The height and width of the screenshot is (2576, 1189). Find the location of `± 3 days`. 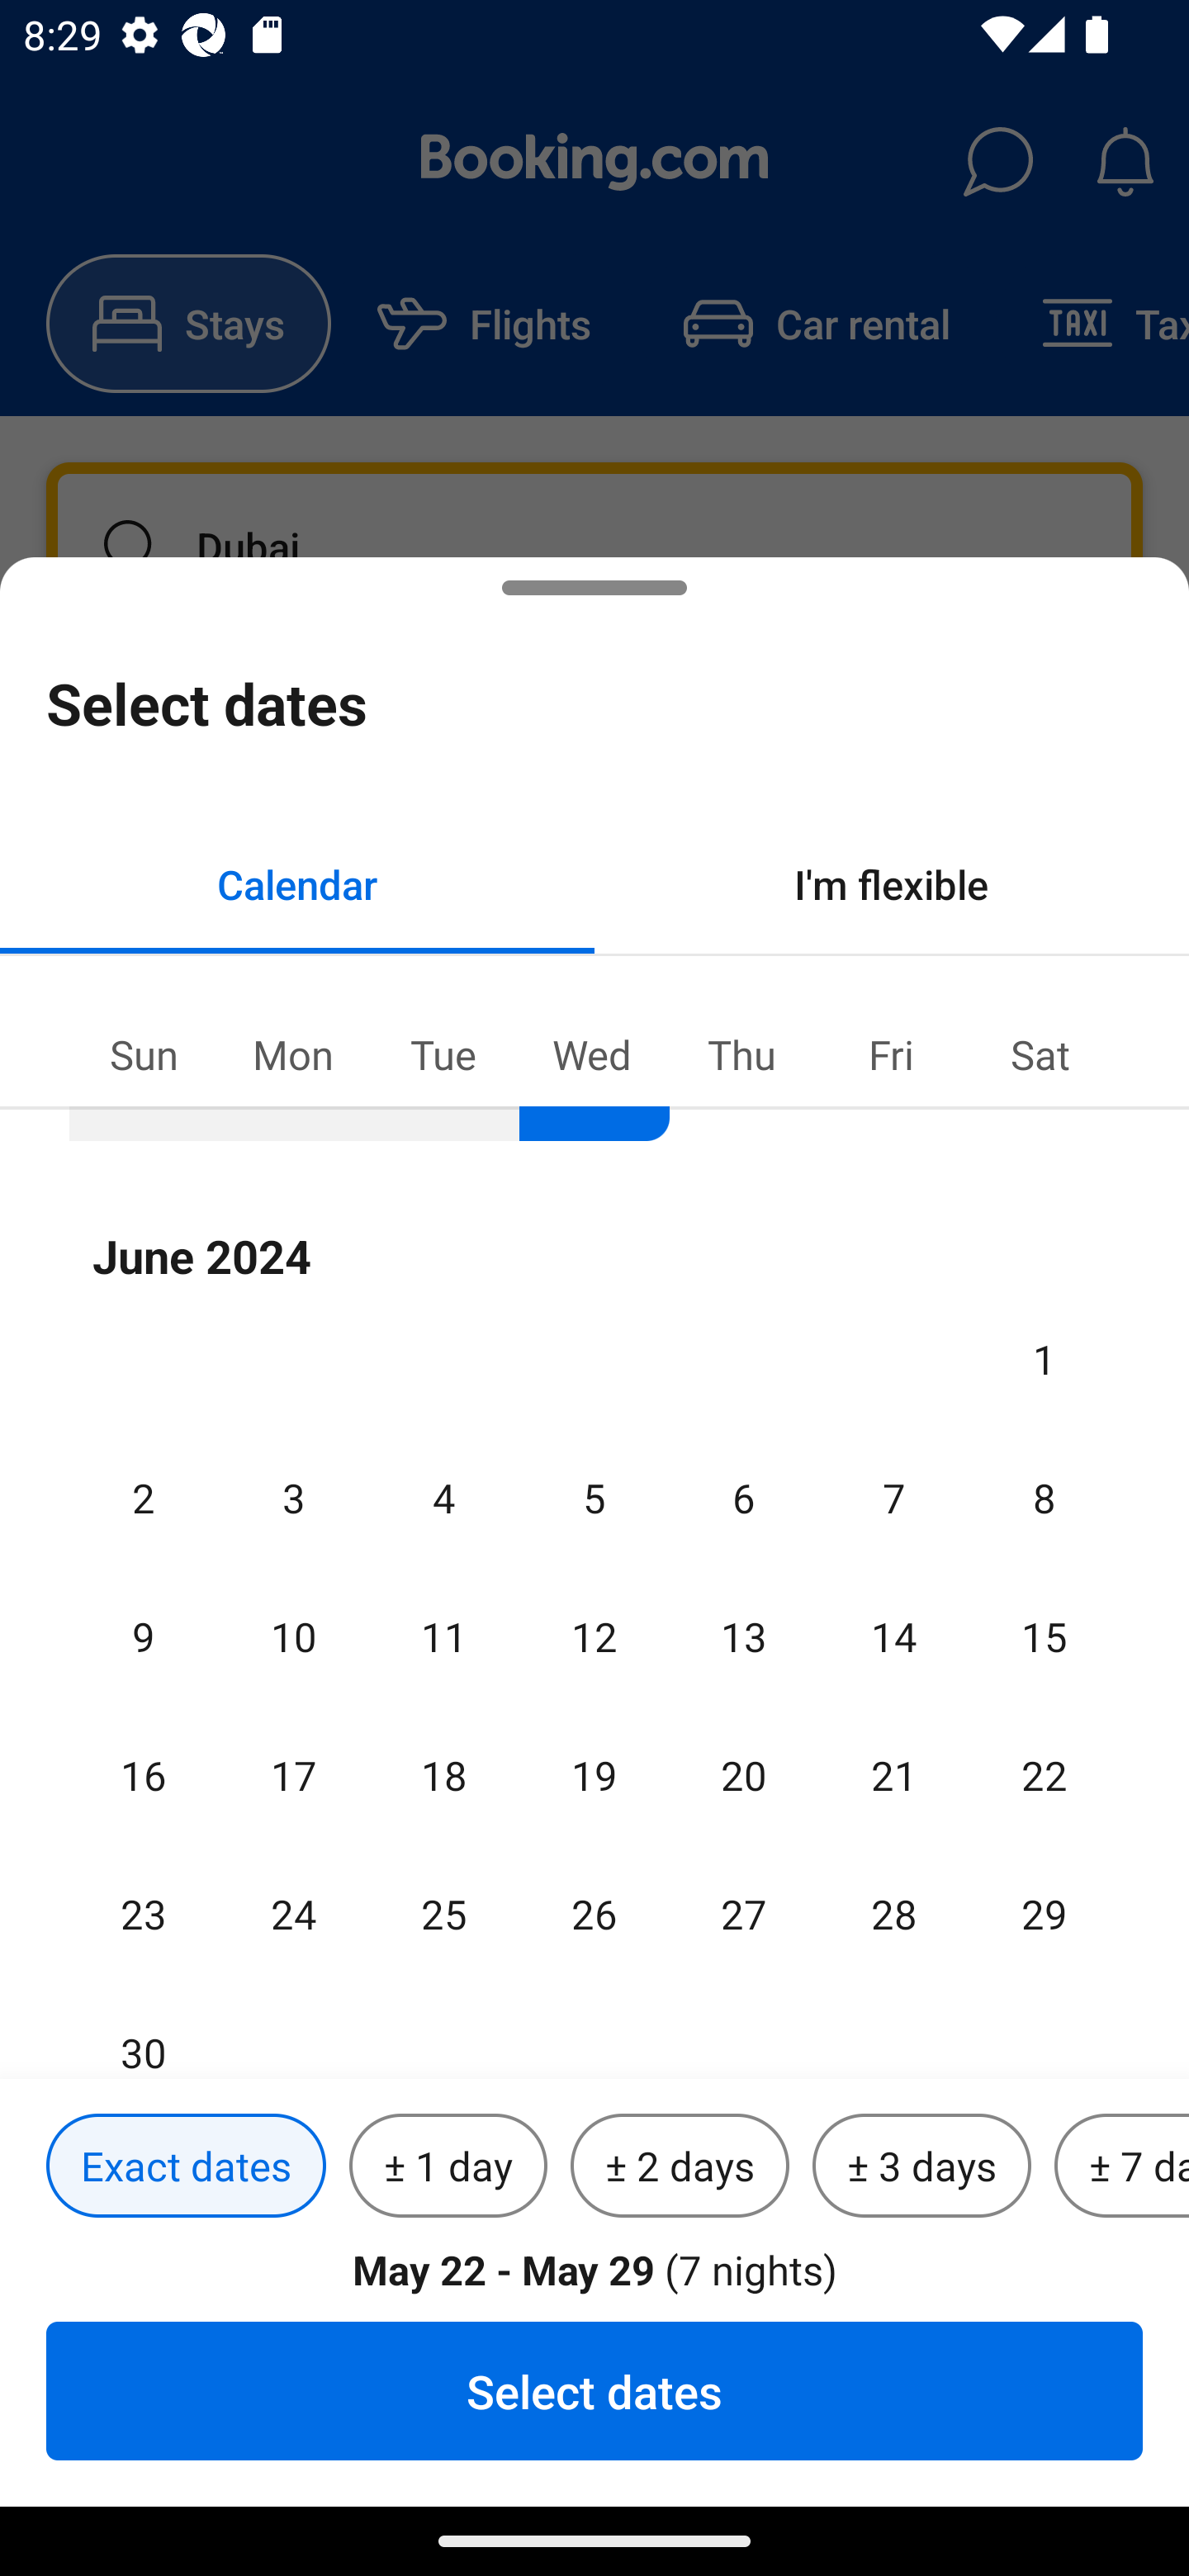

± 3 days is located at coordinates (921, 2166).